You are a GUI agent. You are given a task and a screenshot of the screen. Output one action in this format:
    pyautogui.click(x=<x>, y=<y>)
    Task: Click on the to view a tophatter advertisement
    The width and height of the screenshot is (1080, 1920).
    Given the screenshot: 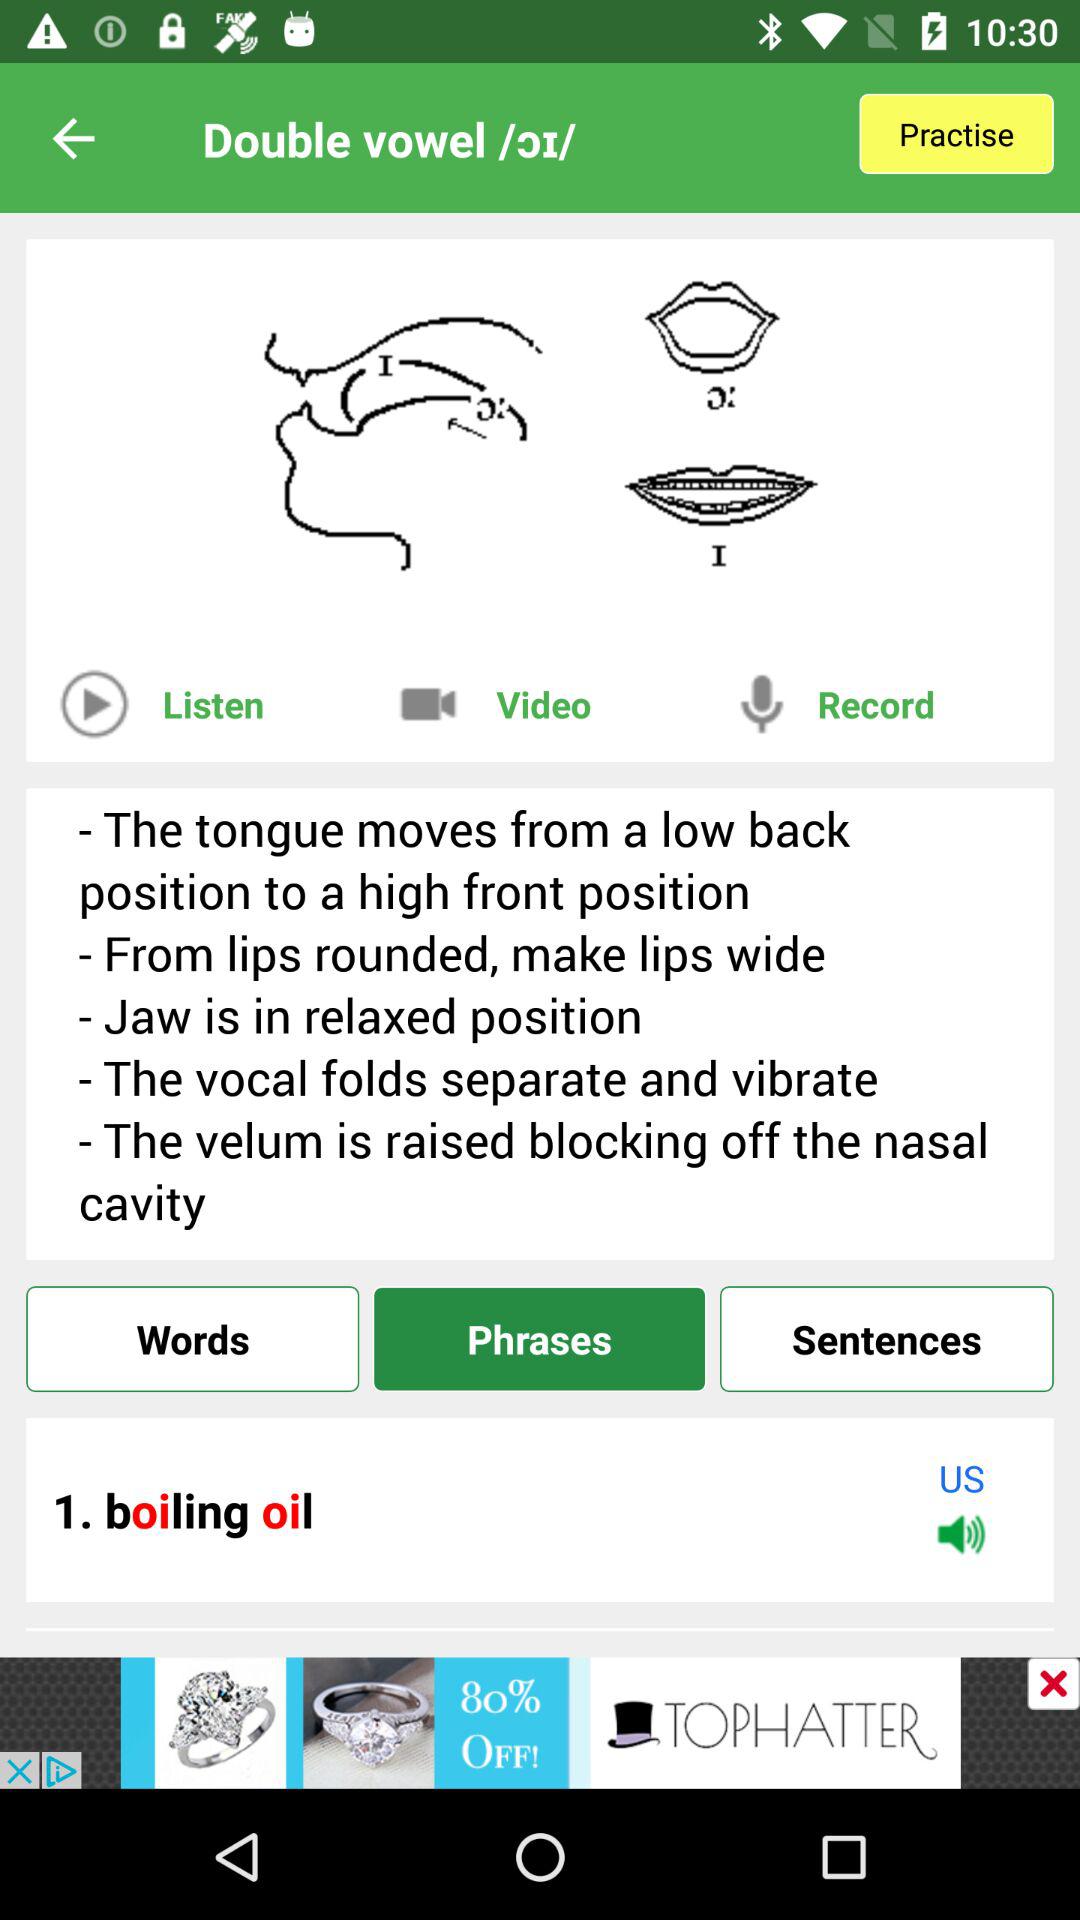 What is the action you would take?
    pyautogui.click(x=540, y=1722)
    